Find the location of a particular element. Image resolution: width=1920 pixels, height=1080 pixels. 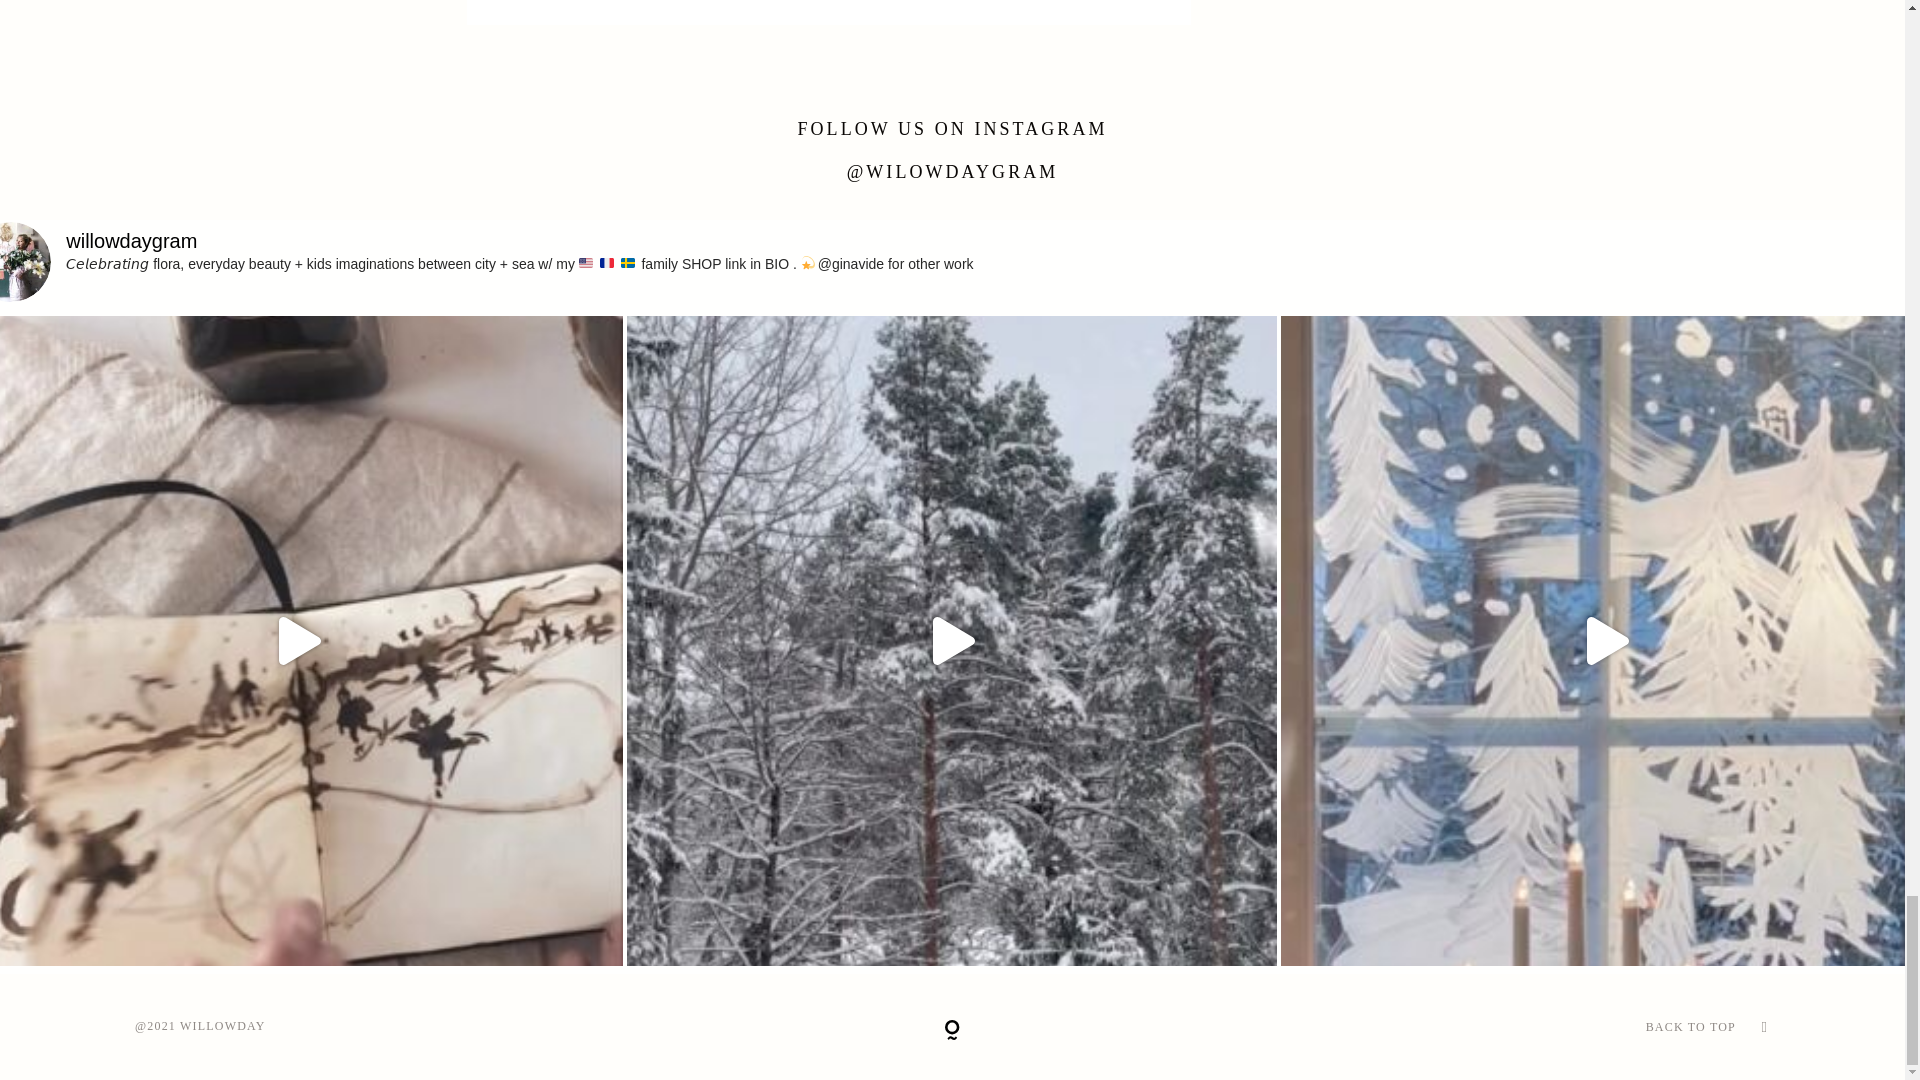

Sorry, your browser does not support inline SVG. is located at coordinates (952, 1030).